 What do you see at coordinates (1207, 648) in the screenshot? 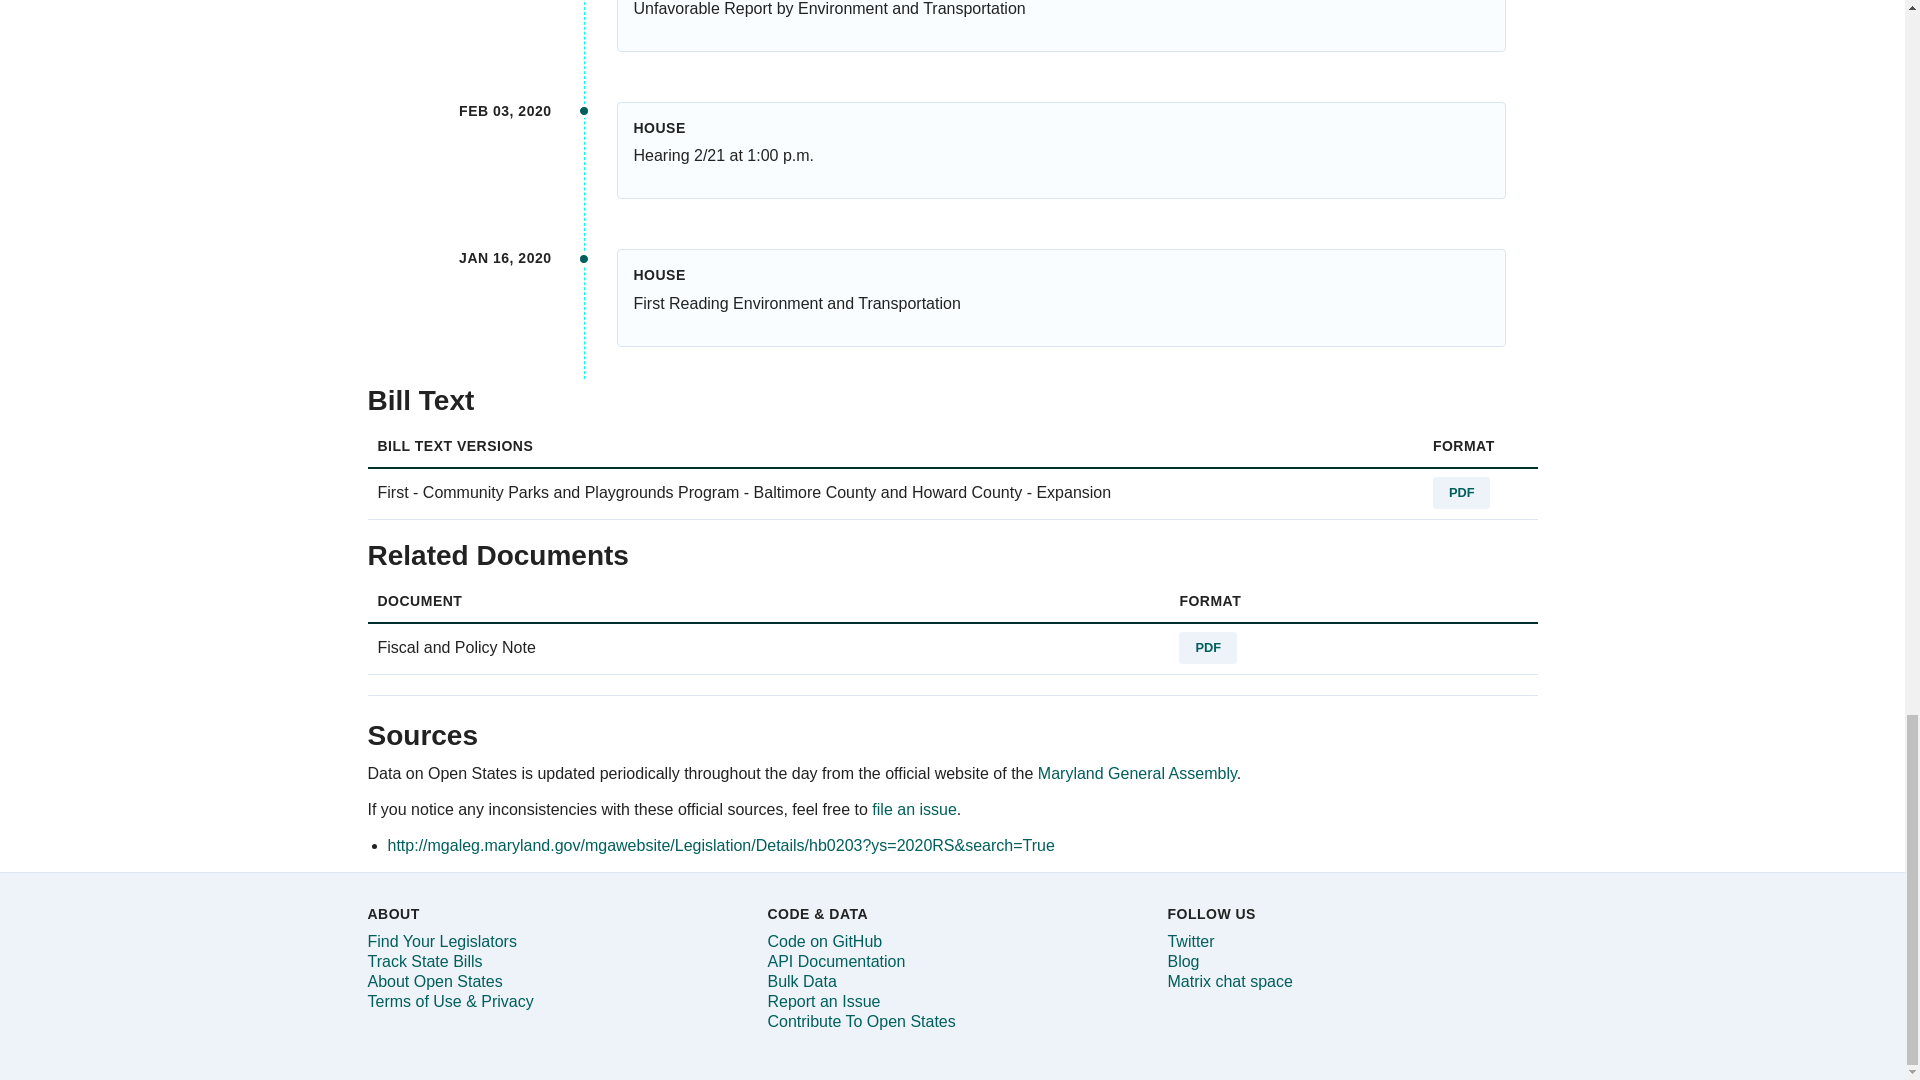
I see `PDF` at bounding box center [1207, 648].